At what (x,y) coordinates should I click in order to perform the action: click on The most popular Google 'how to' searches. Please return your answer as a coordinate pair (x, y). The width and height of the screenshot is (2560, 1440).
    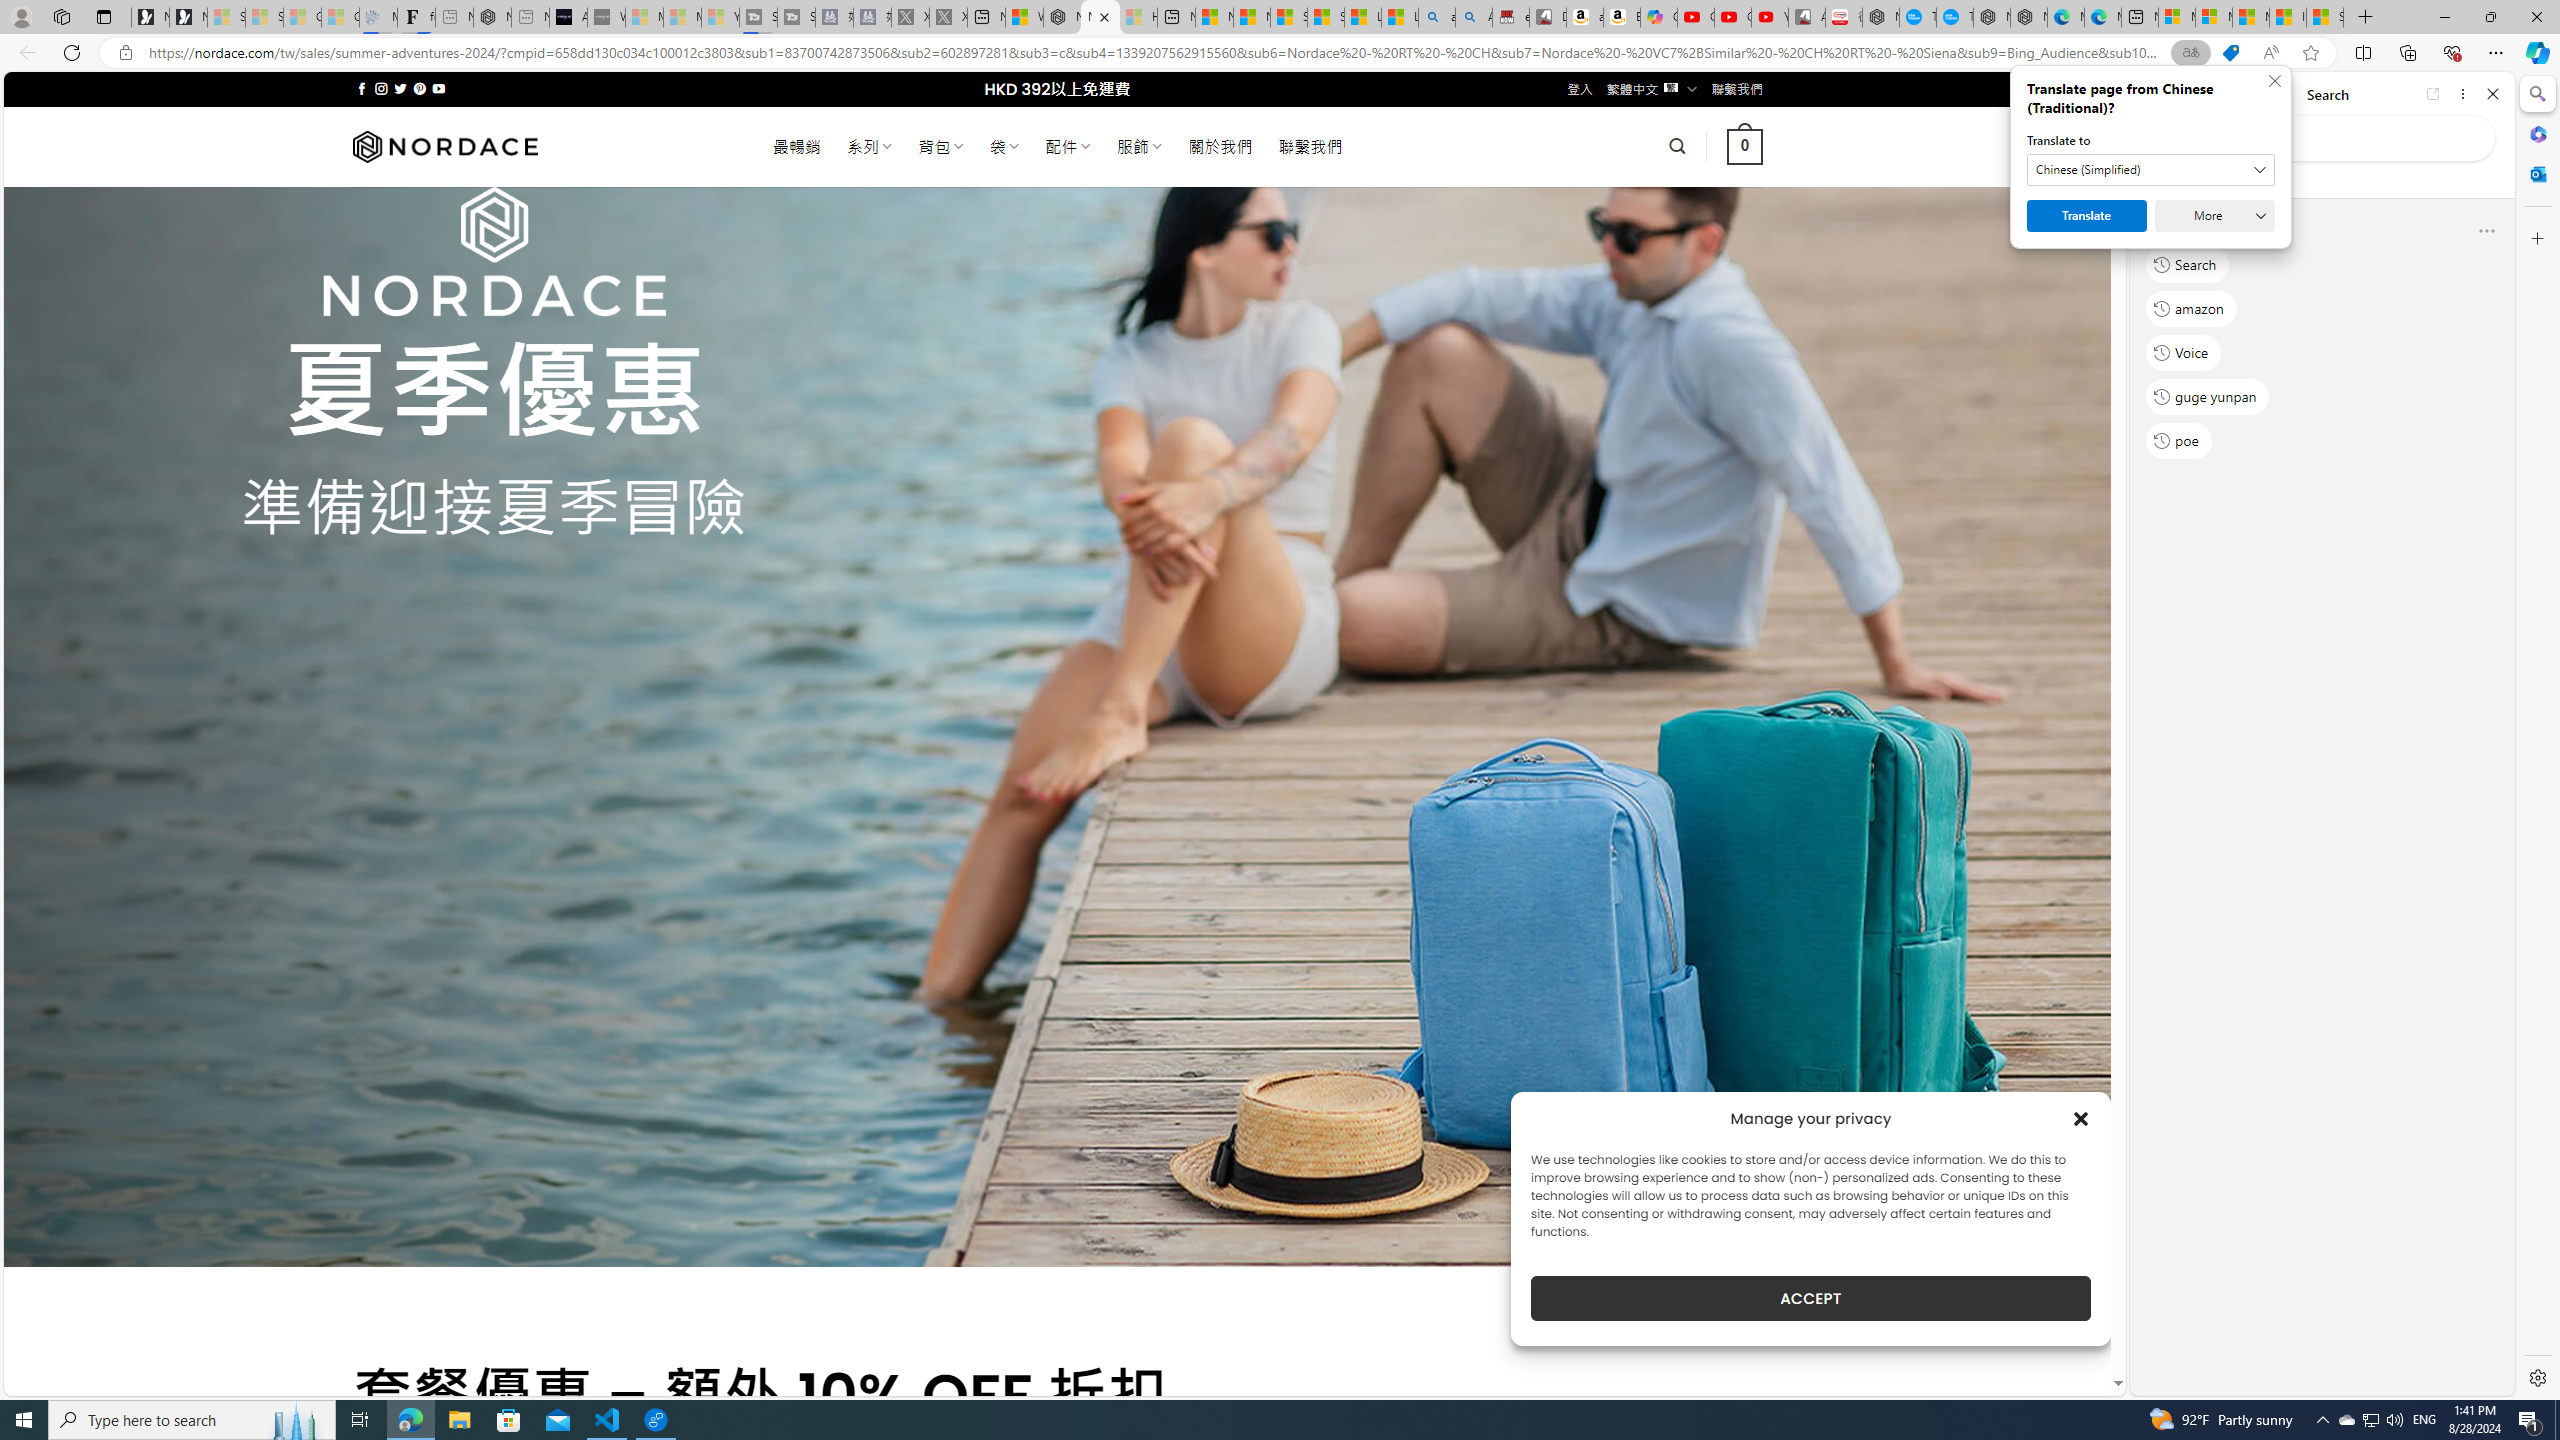
    Looking at the image, I should click on (1954, 17).